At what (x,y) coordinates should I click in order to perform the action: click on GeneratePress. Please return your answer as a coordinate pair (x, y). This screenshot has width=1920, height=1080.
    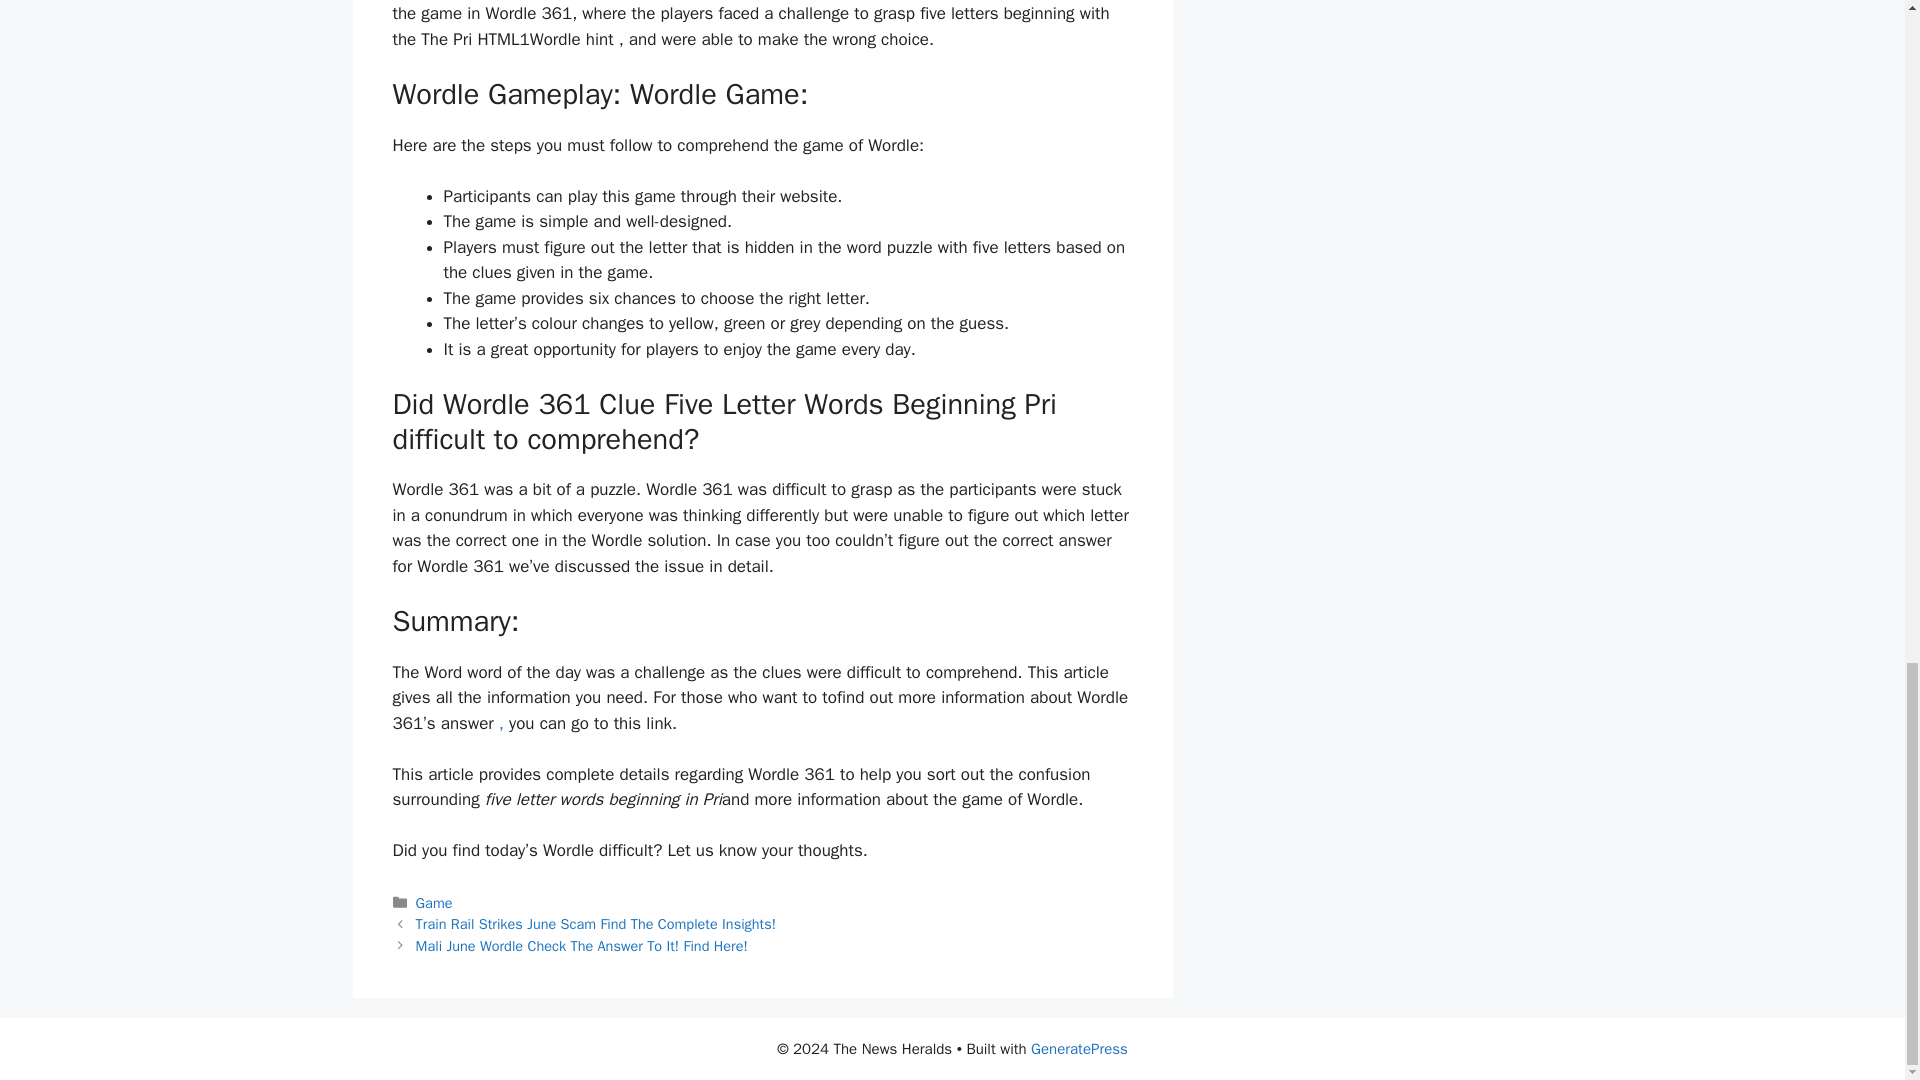
    Looking at the image, I should click on (1080, 1049).